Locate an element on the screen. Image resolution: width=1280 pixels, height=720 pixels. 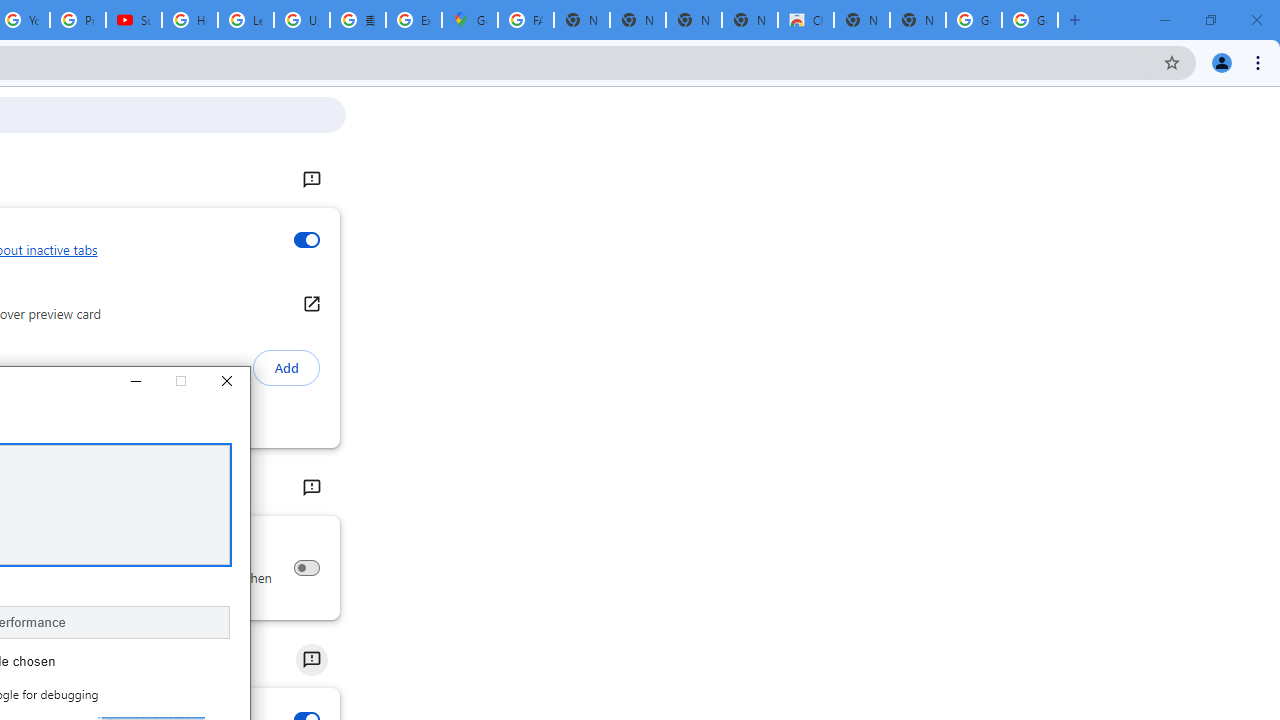
Memory is located at coordinates (310, 488).